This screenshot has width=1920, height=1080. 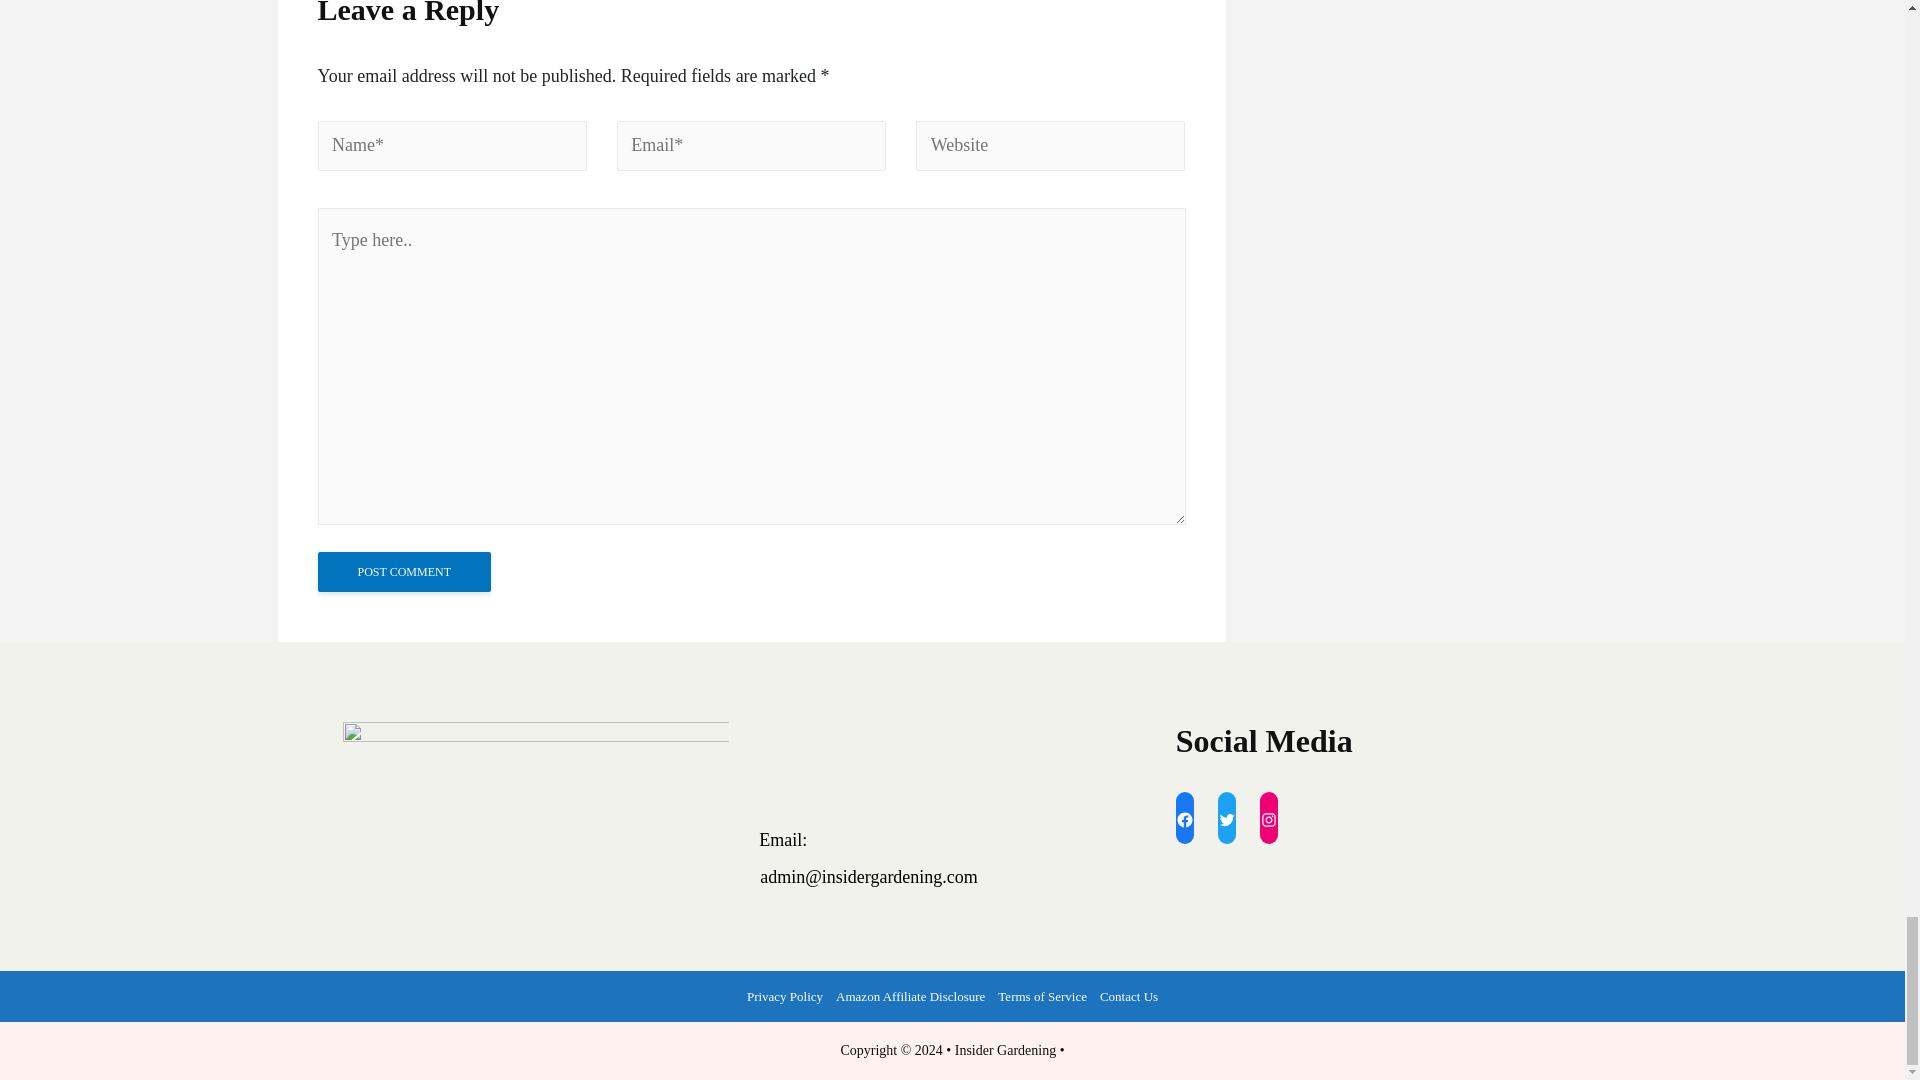 What do you see at coordinates (404, 571) in the screenshot?
I see `Post Comment` at bounding box center [404, 571].